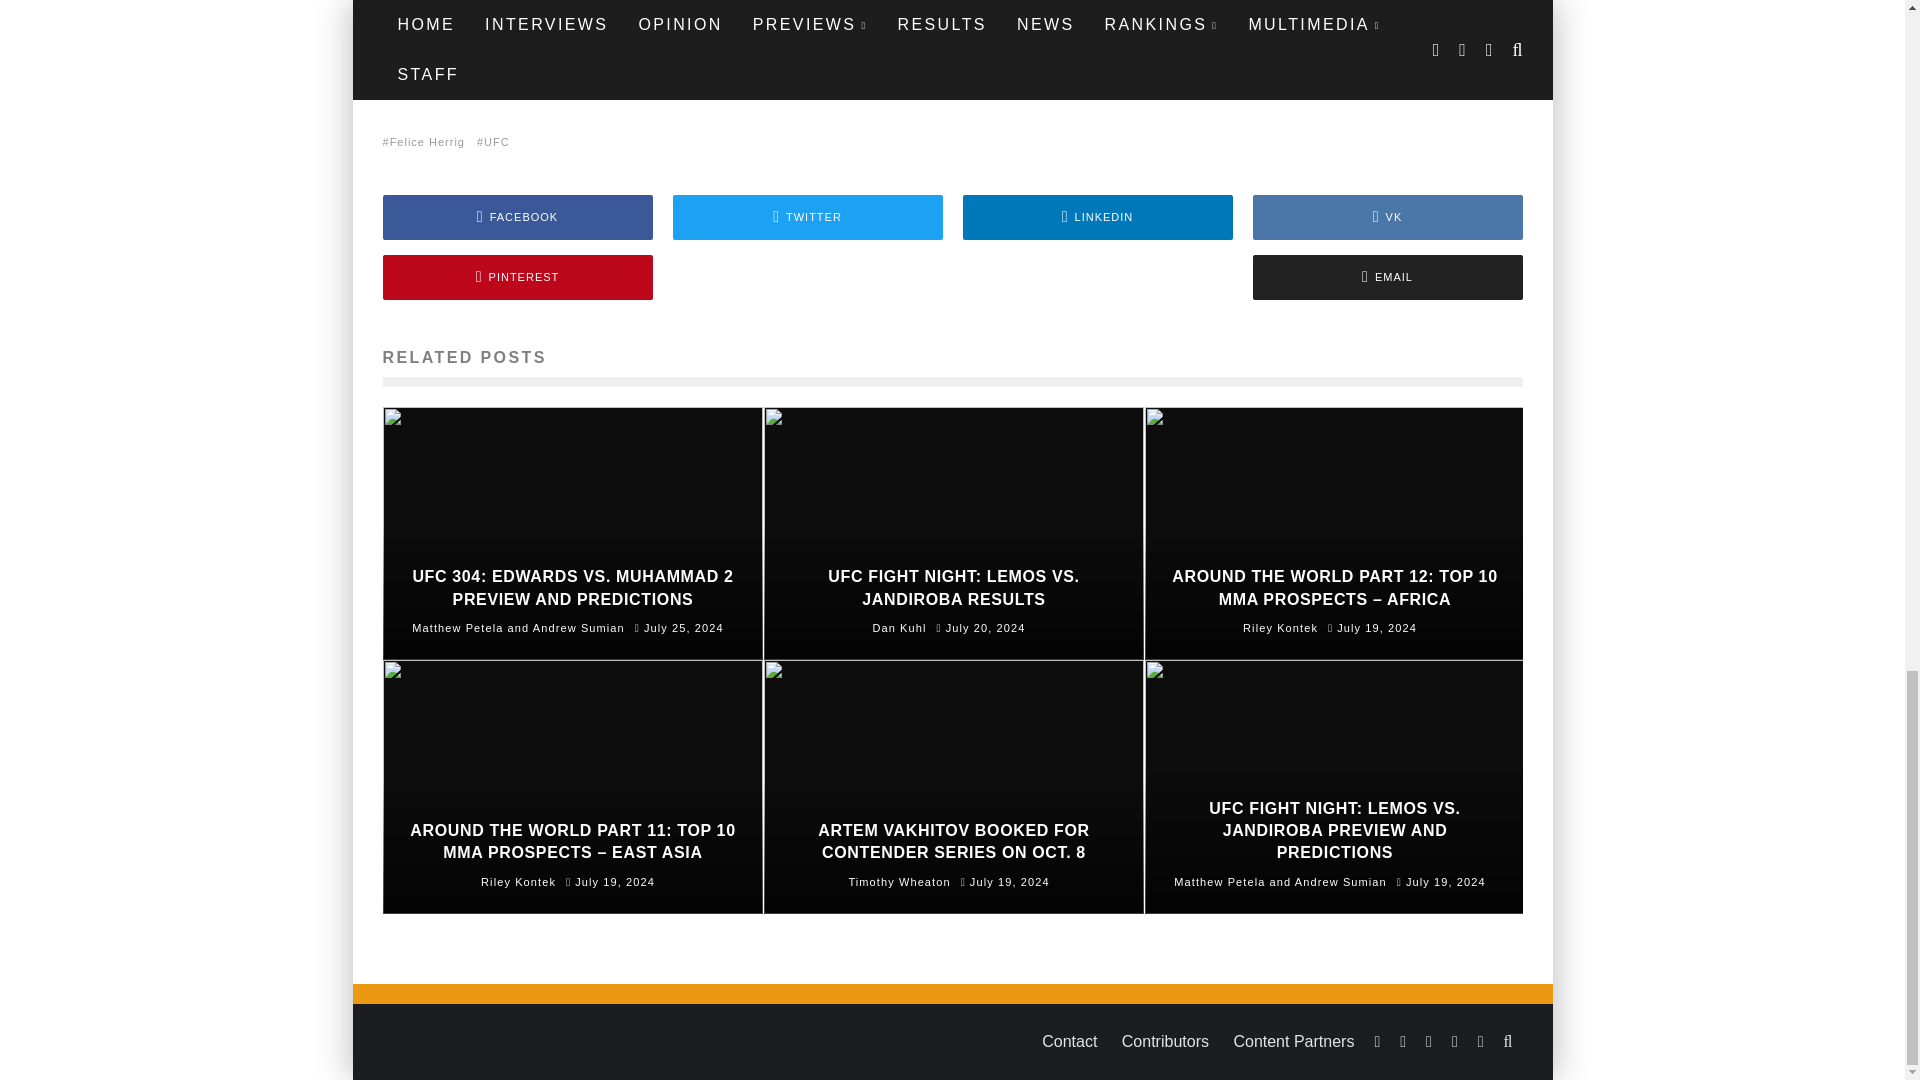 This screenshot has height=1080, width=1920. I want to click on Posts by Riley Kontek, so click(1280, 628).